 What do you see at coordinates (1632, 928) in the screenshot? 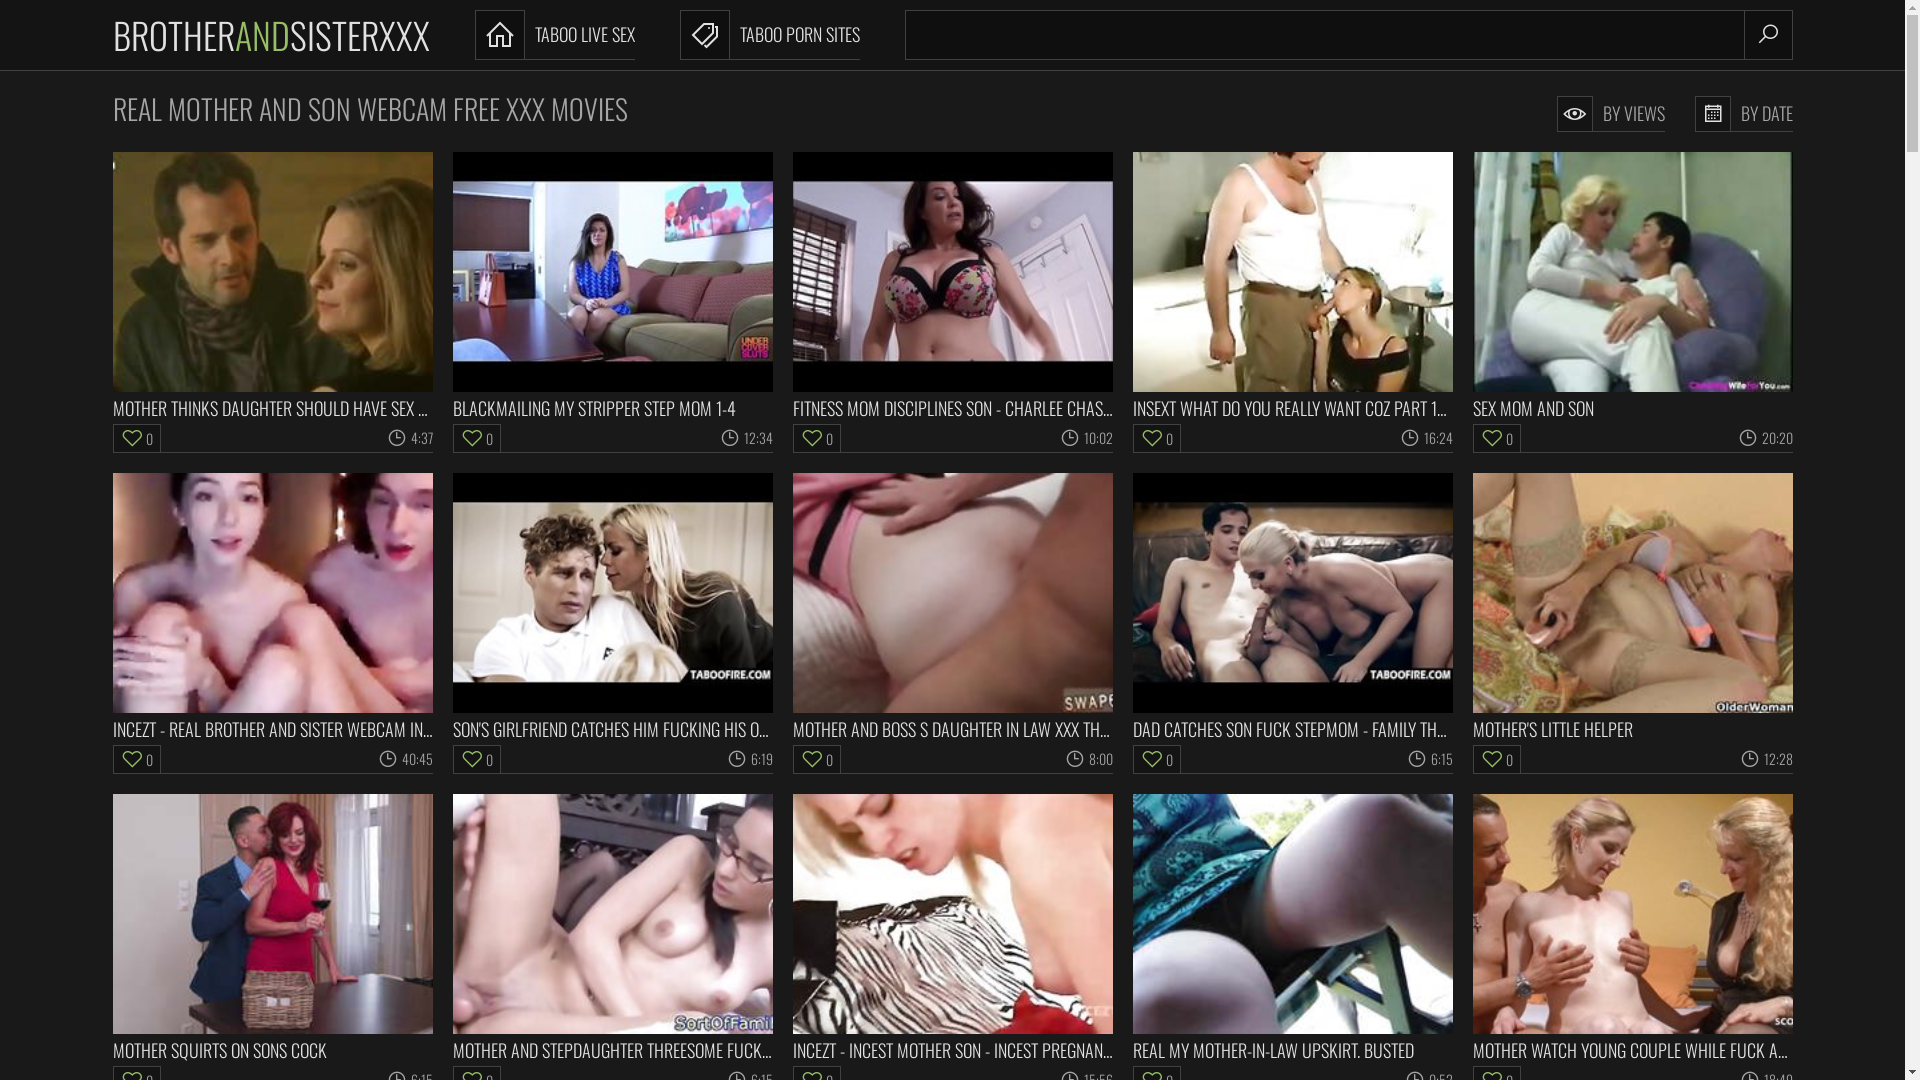
I see `MOTHER WATCH YOUNG COUPLE WHILE FUCK AND MASTURBATE GERMAN` at bounding box center [1632, 928].